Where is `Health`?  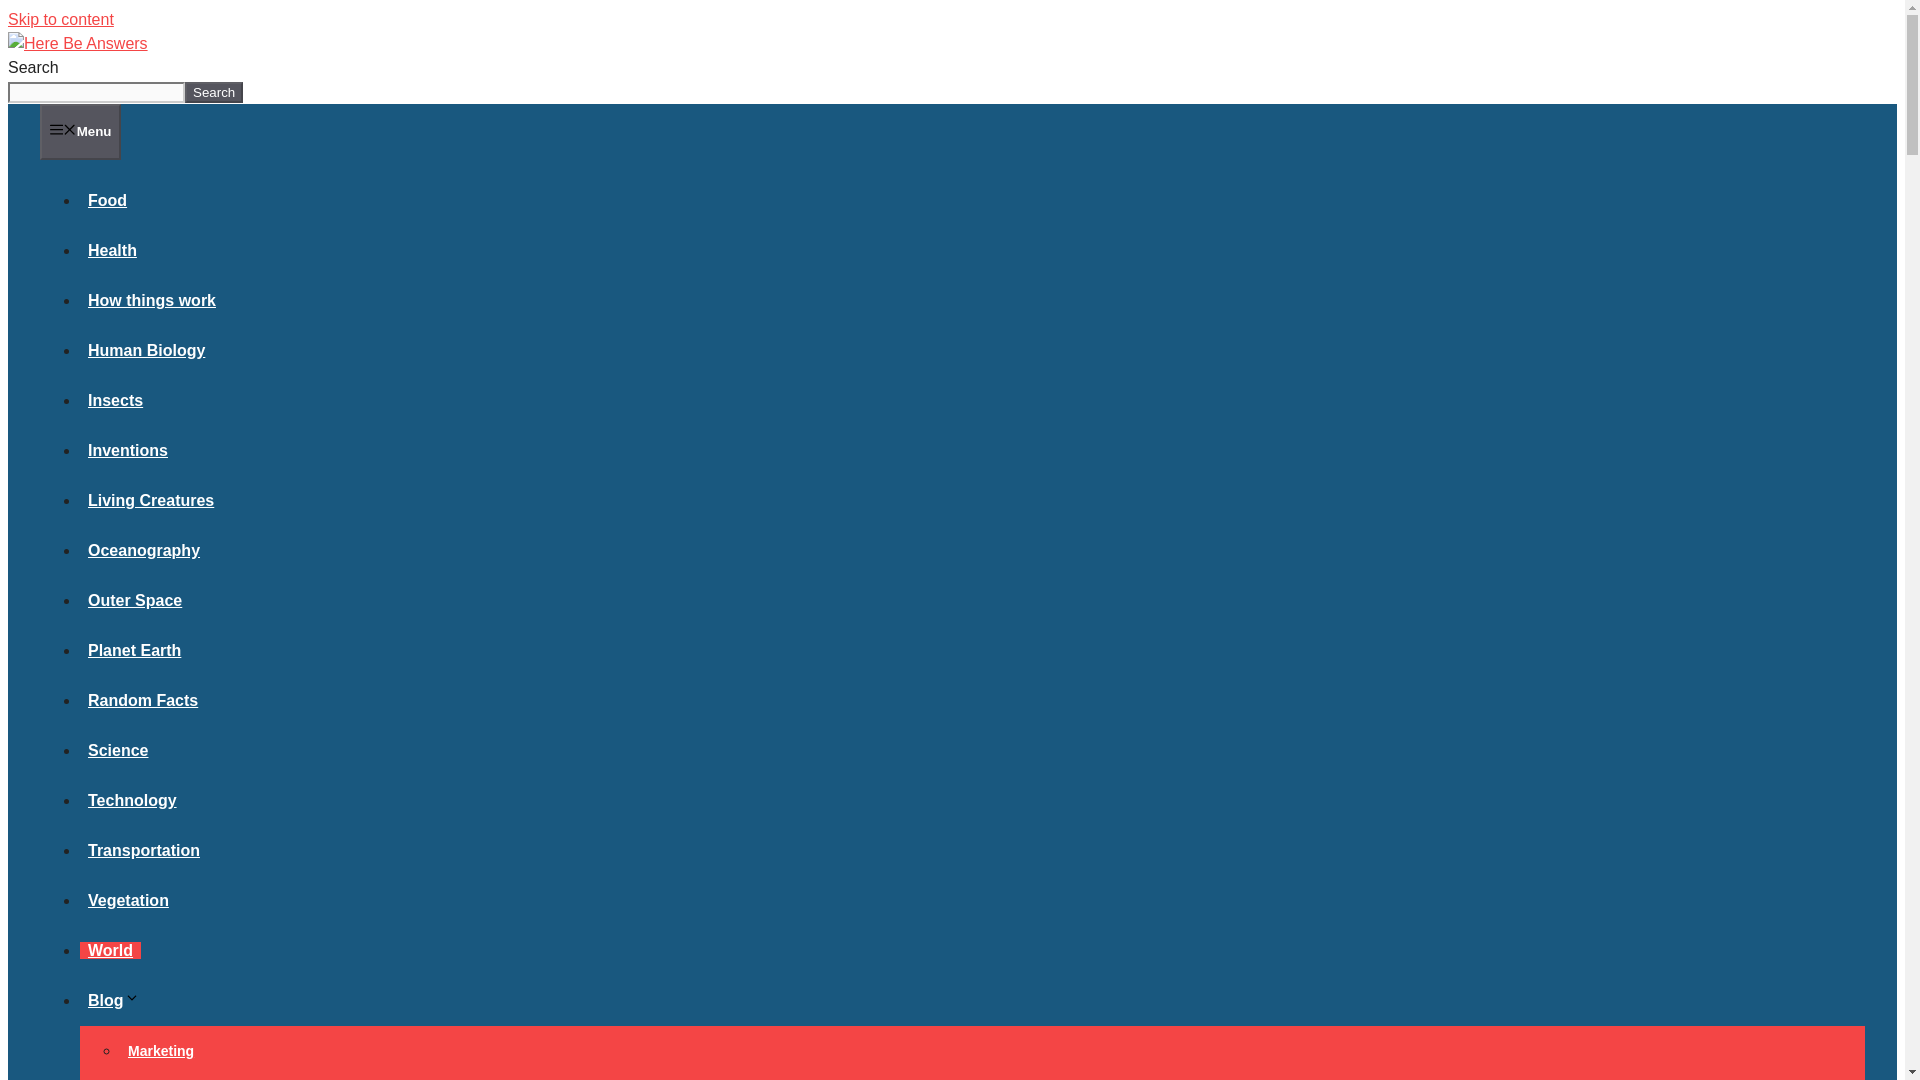 Health is located at coordinates (112, 250).